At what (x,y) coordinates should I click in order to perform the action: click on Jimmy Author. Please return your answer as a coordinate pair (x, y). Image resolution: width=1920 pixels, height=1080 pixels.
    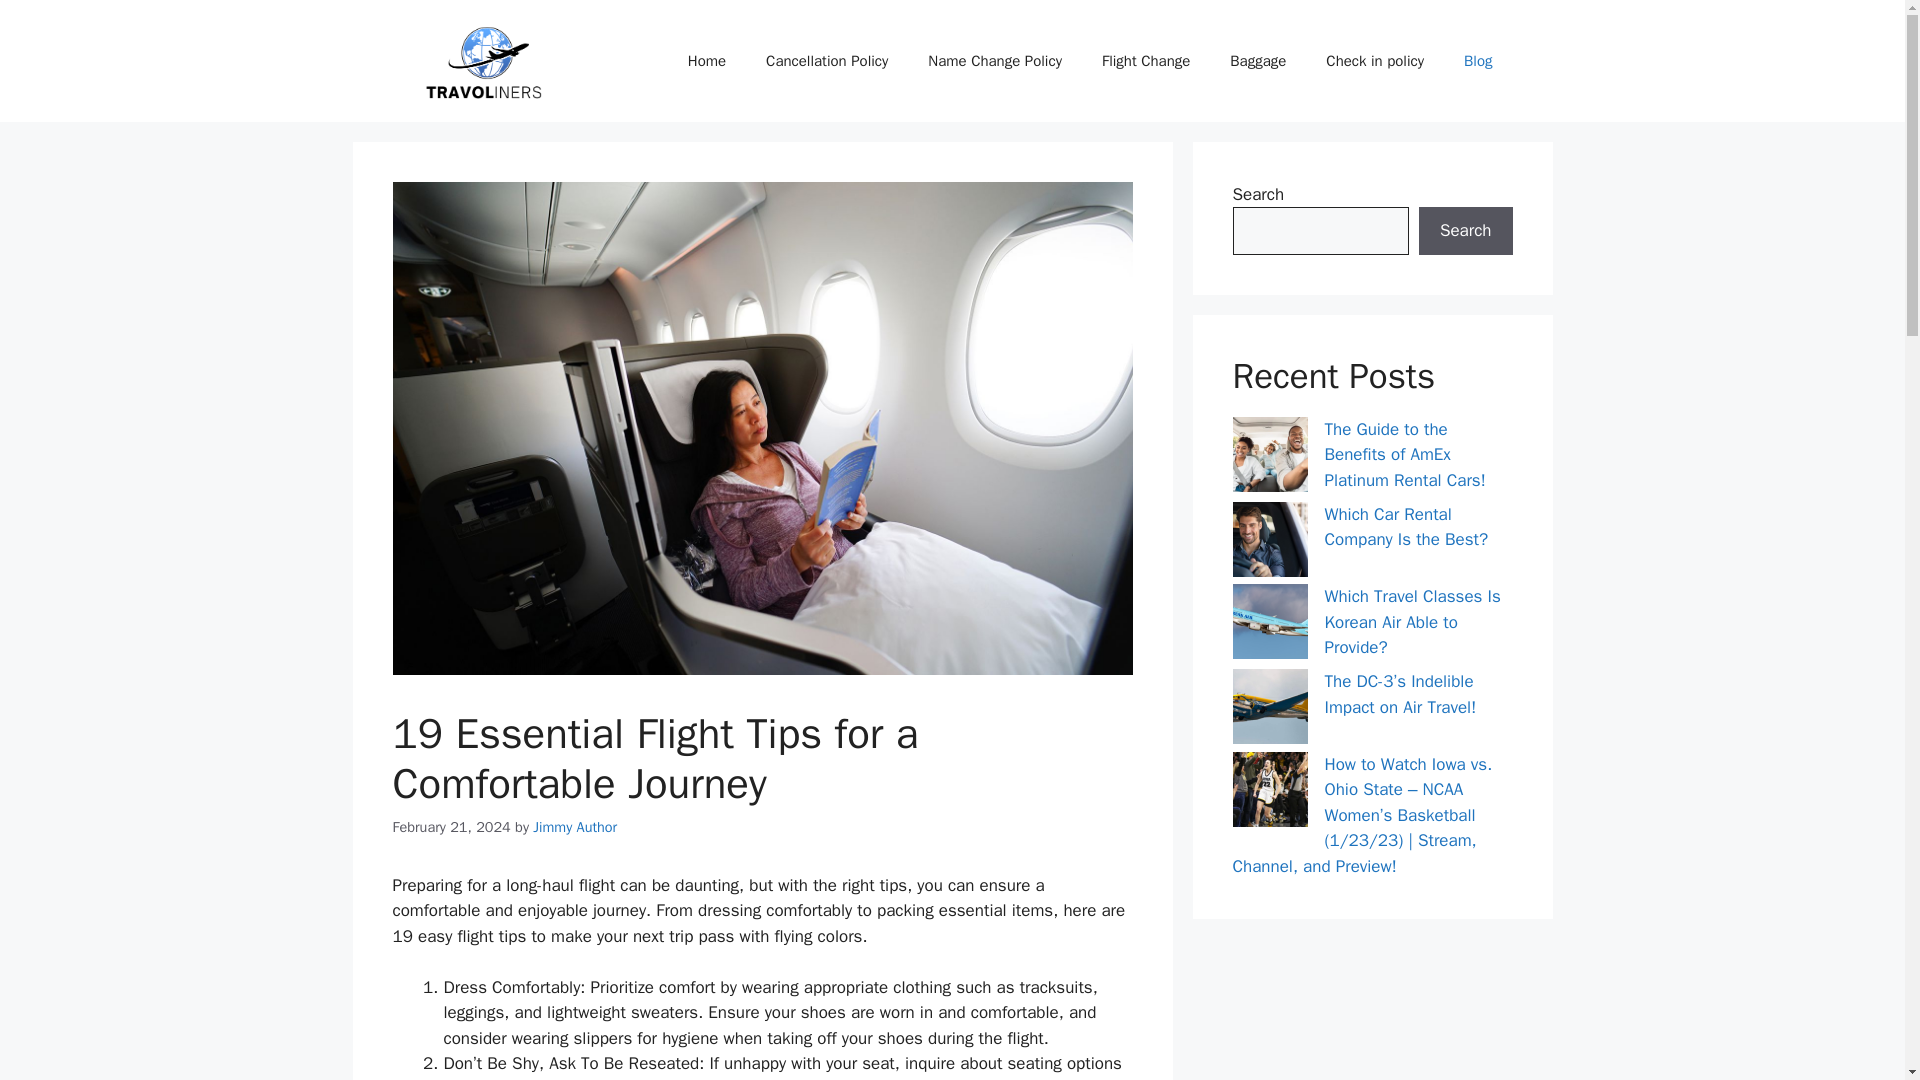
    Looking at the image, I should click on (574, 826).